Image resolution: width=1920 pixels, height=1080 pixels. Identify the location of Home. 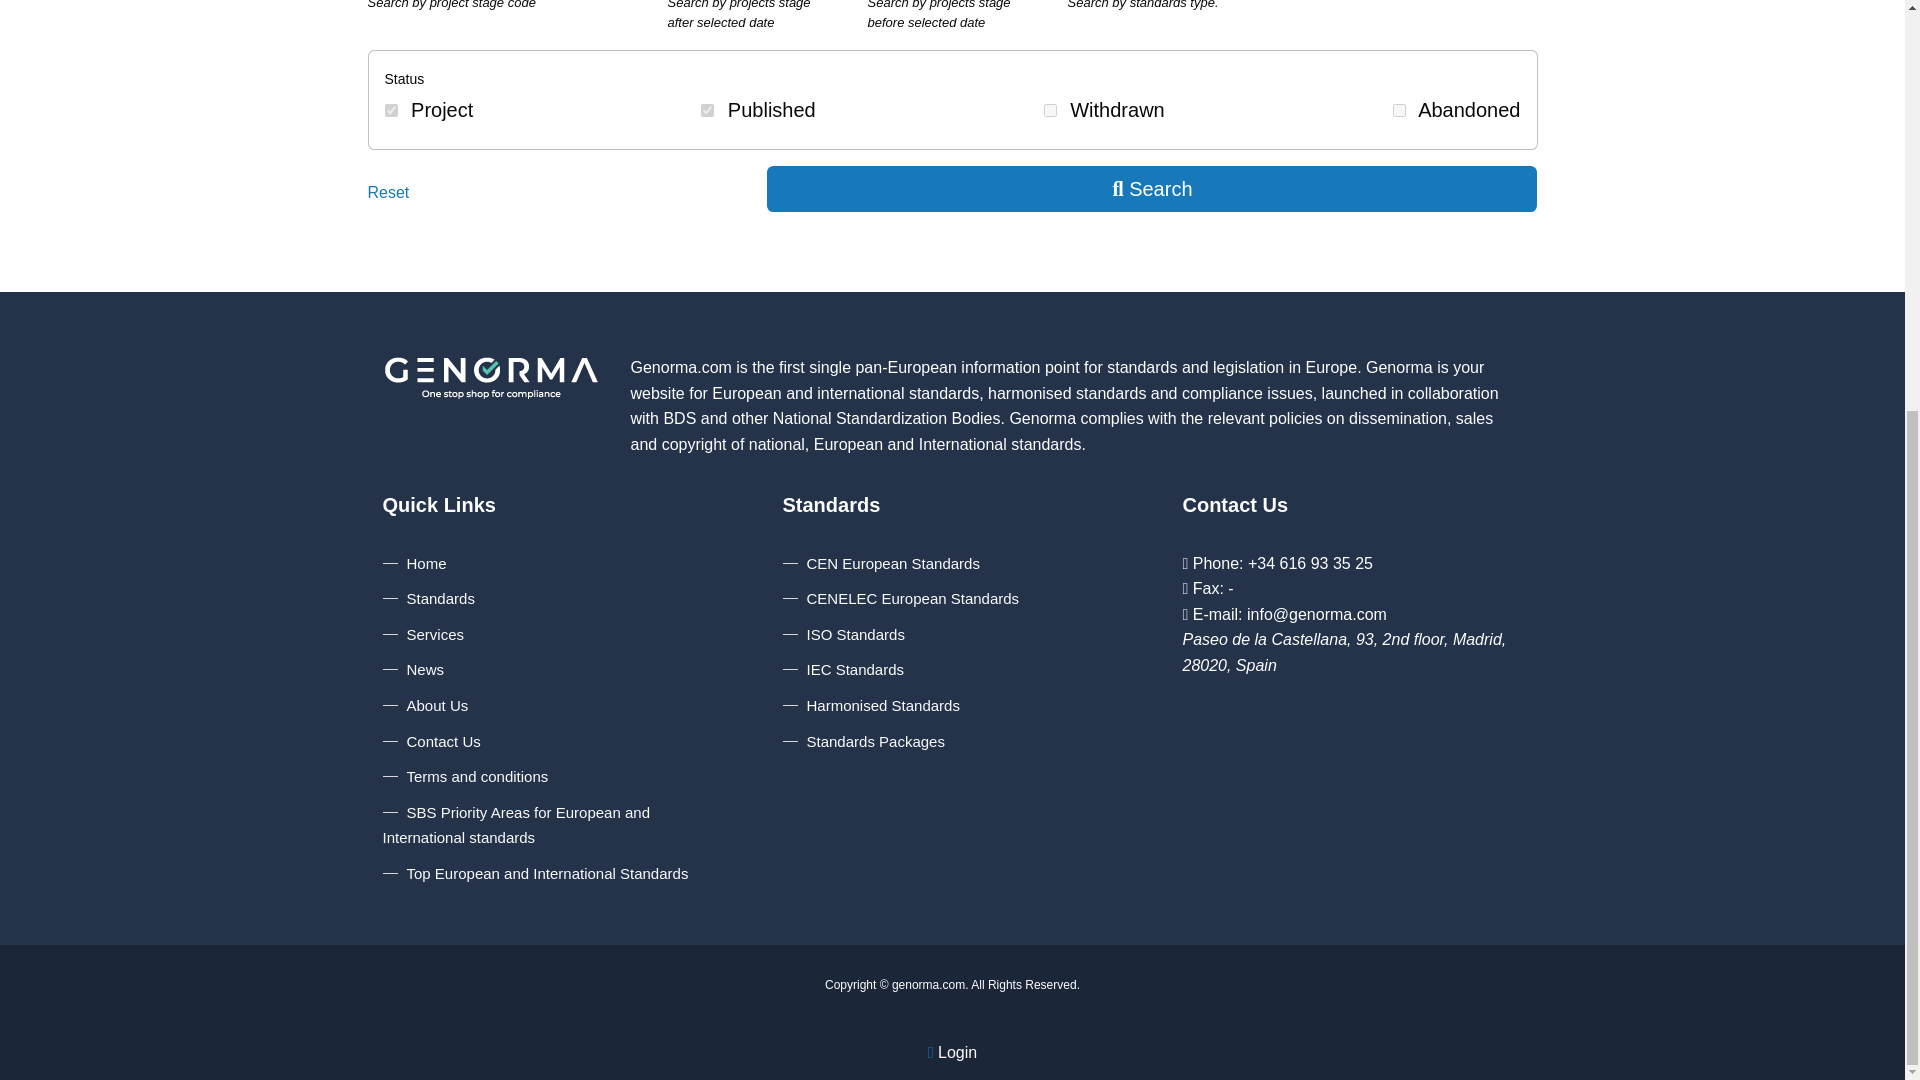
(414, 564).